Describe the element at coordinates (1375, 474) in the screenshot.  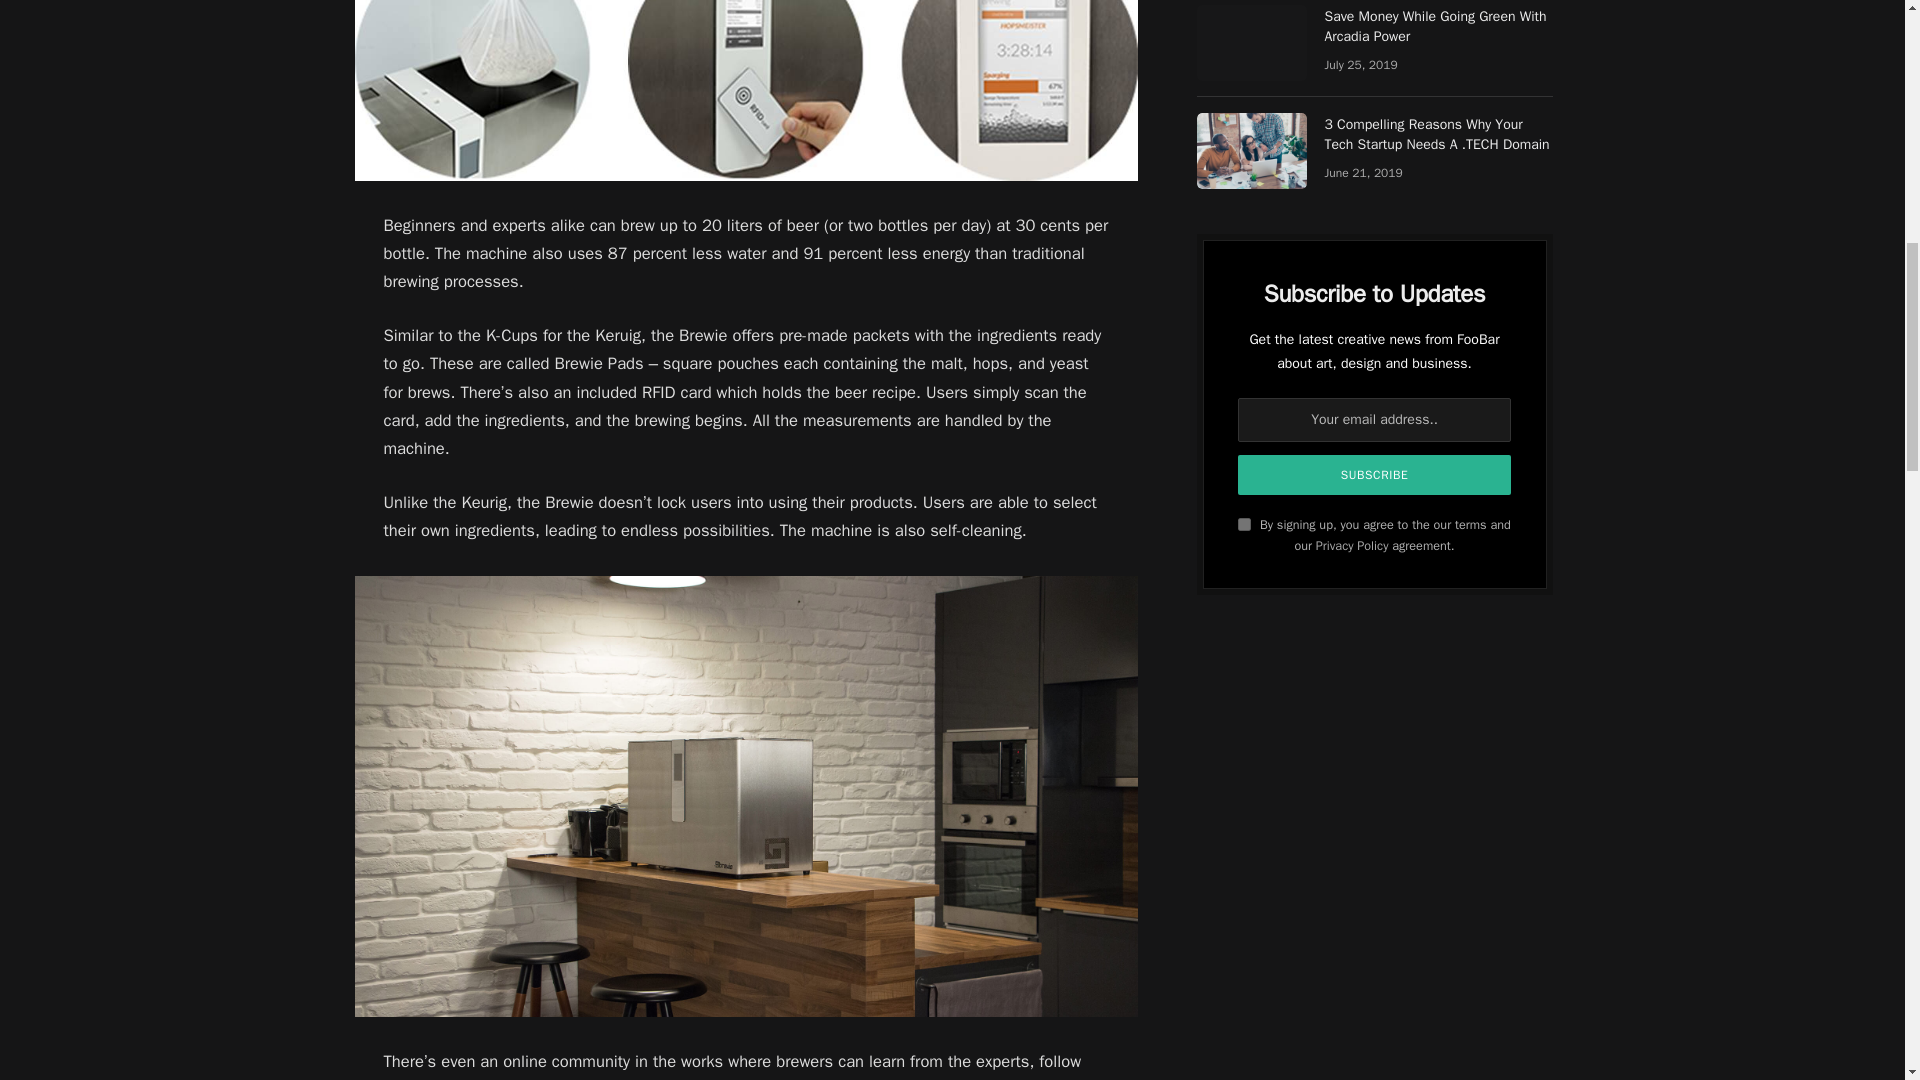
I see `Subscribe` at that location.